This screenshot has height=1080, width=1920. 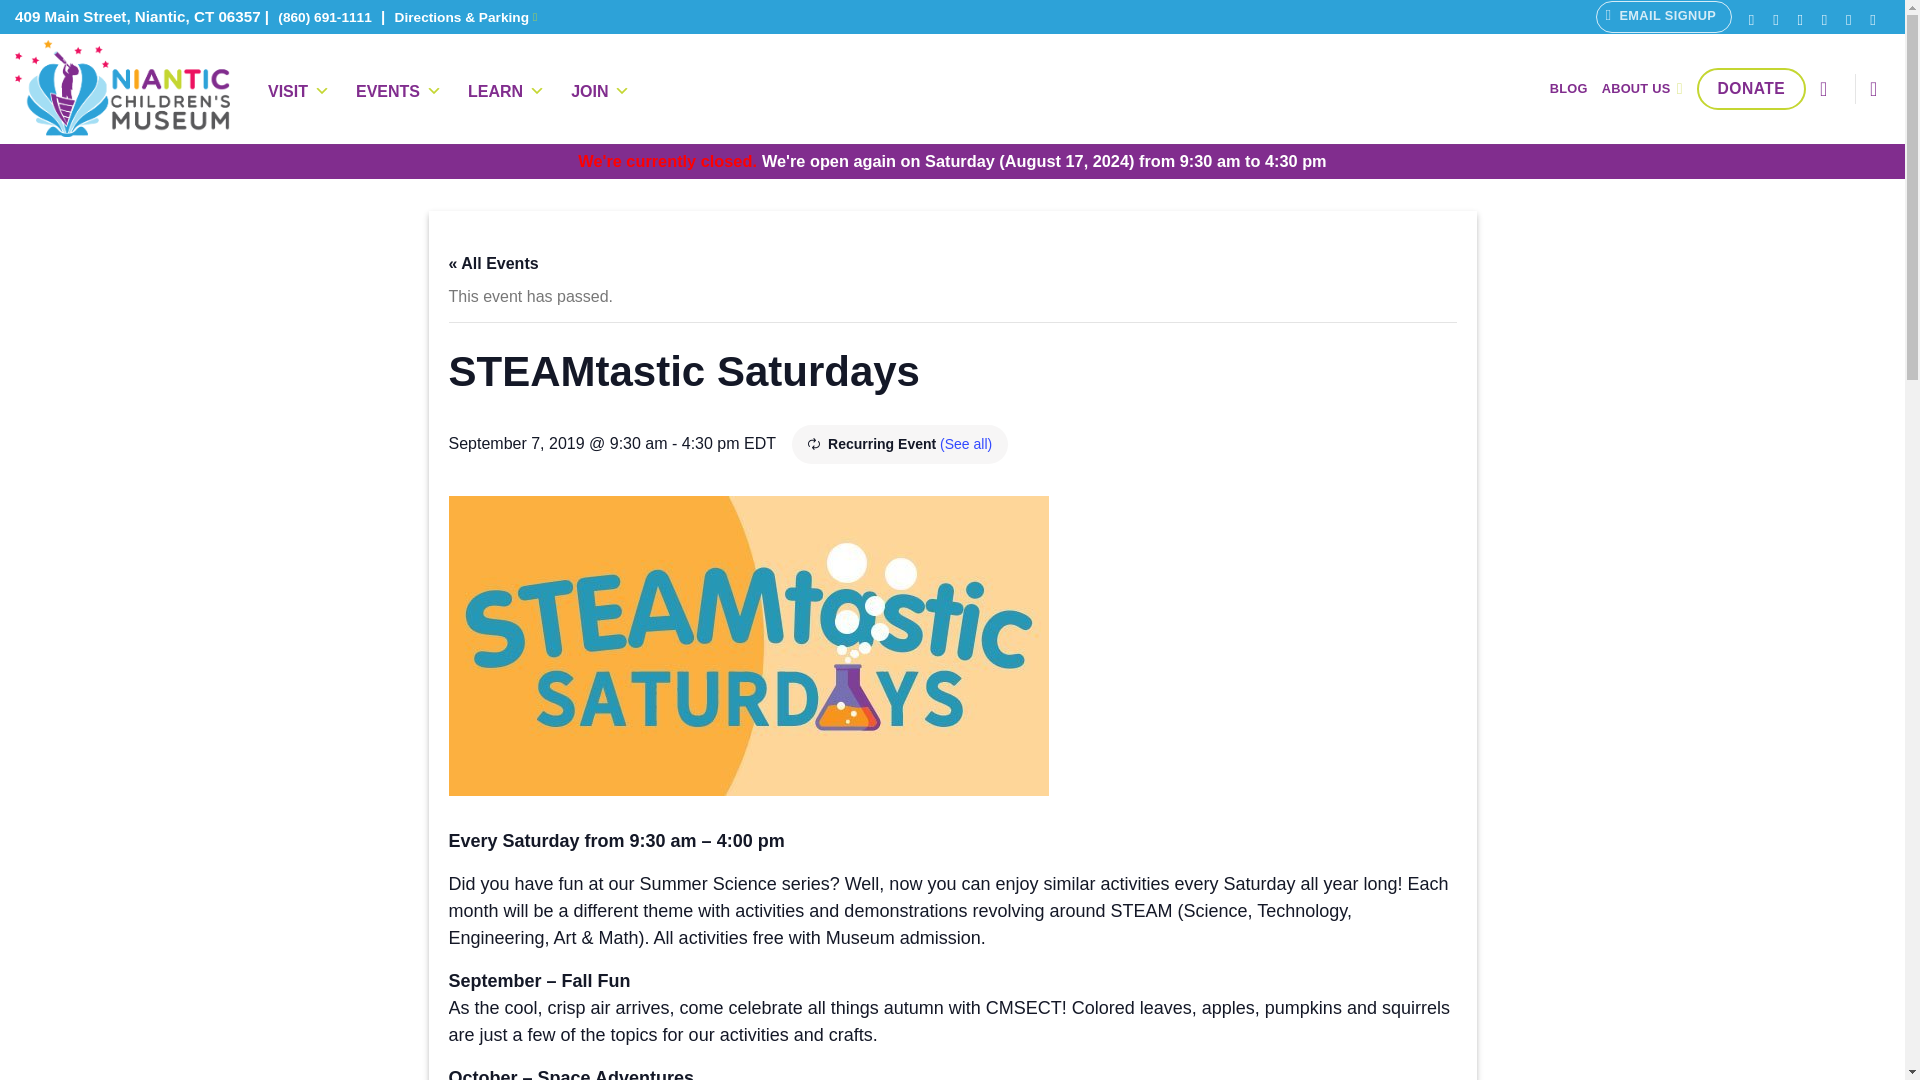 What do you see at coordinates (1568, 89) in the screenshot?
I see `BLOG` at bounding box center [1568, 89].